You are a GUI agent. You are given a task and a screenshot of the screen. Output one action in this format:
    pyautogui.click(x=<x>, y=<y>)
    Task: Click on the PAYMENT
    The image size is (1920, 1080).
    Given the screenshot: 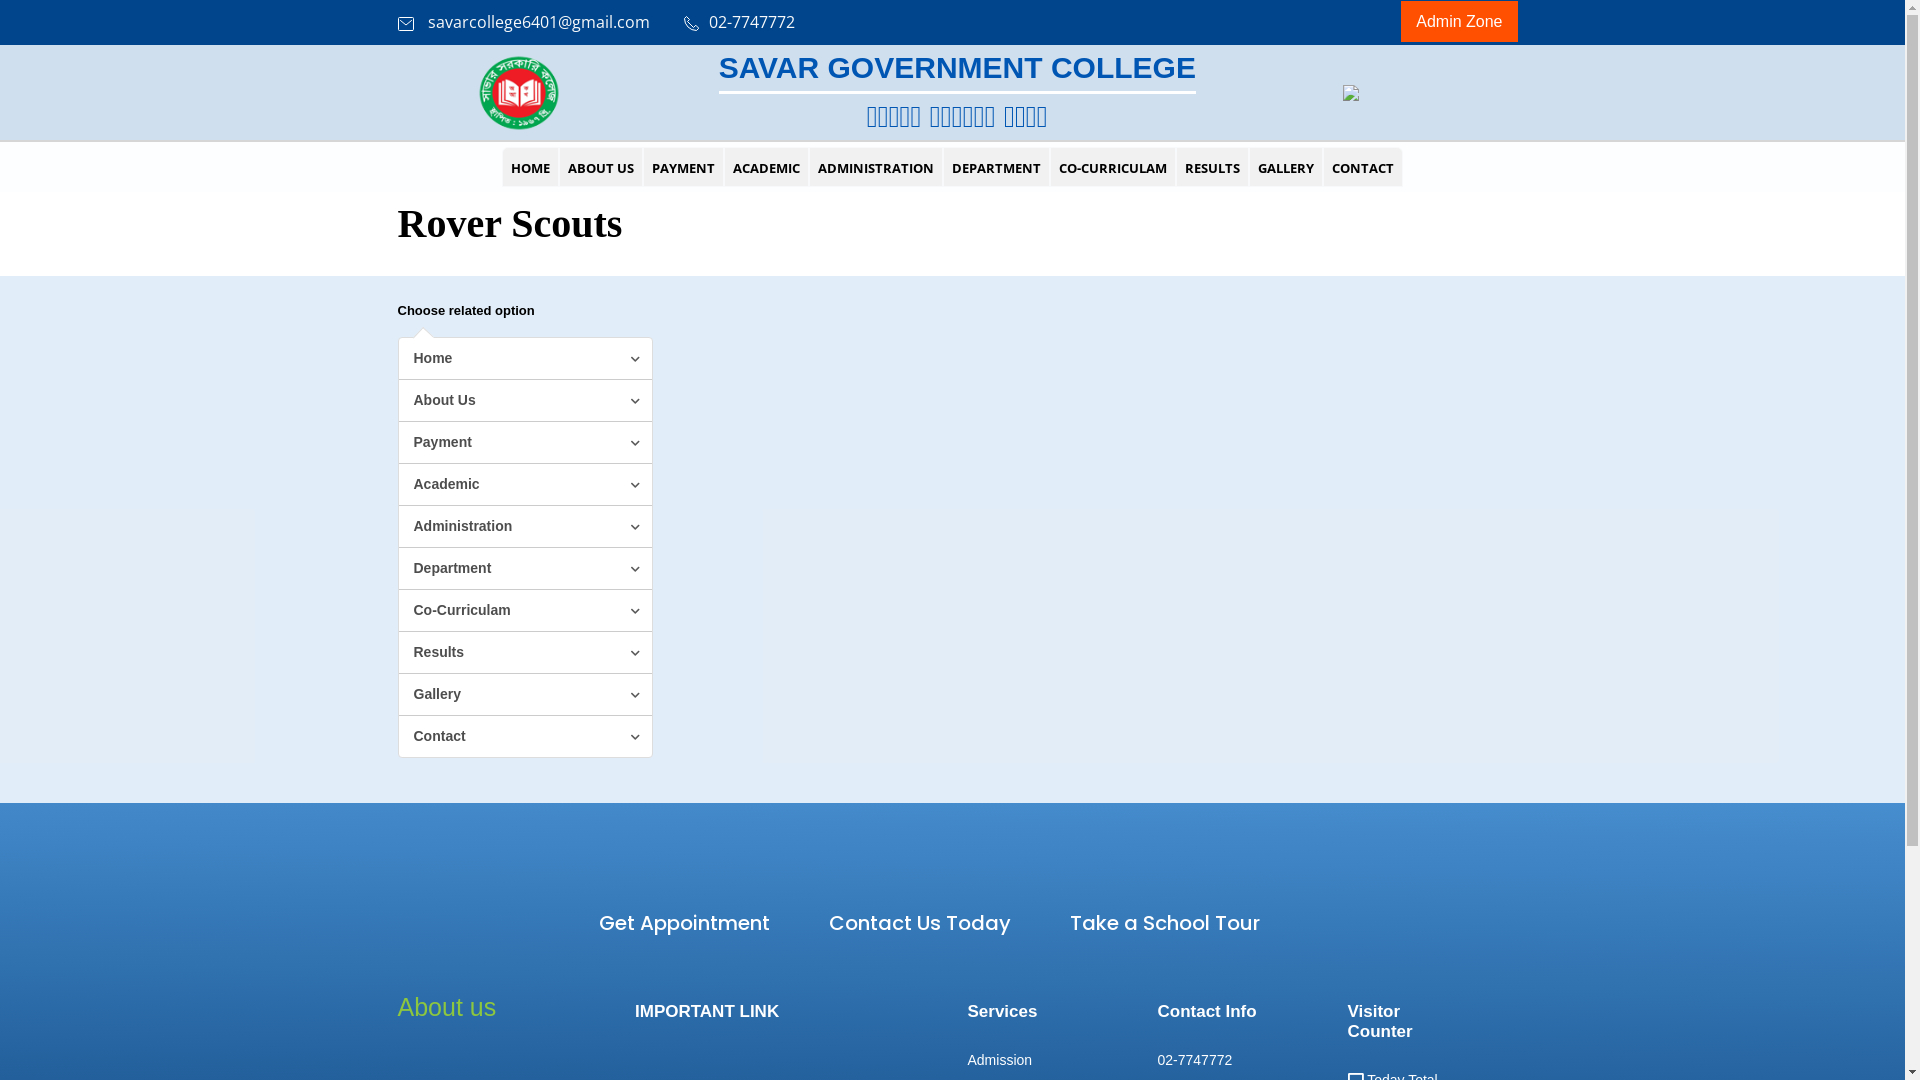 What is the action you would take?
    pyautogui.click(x=684, y=168)
    